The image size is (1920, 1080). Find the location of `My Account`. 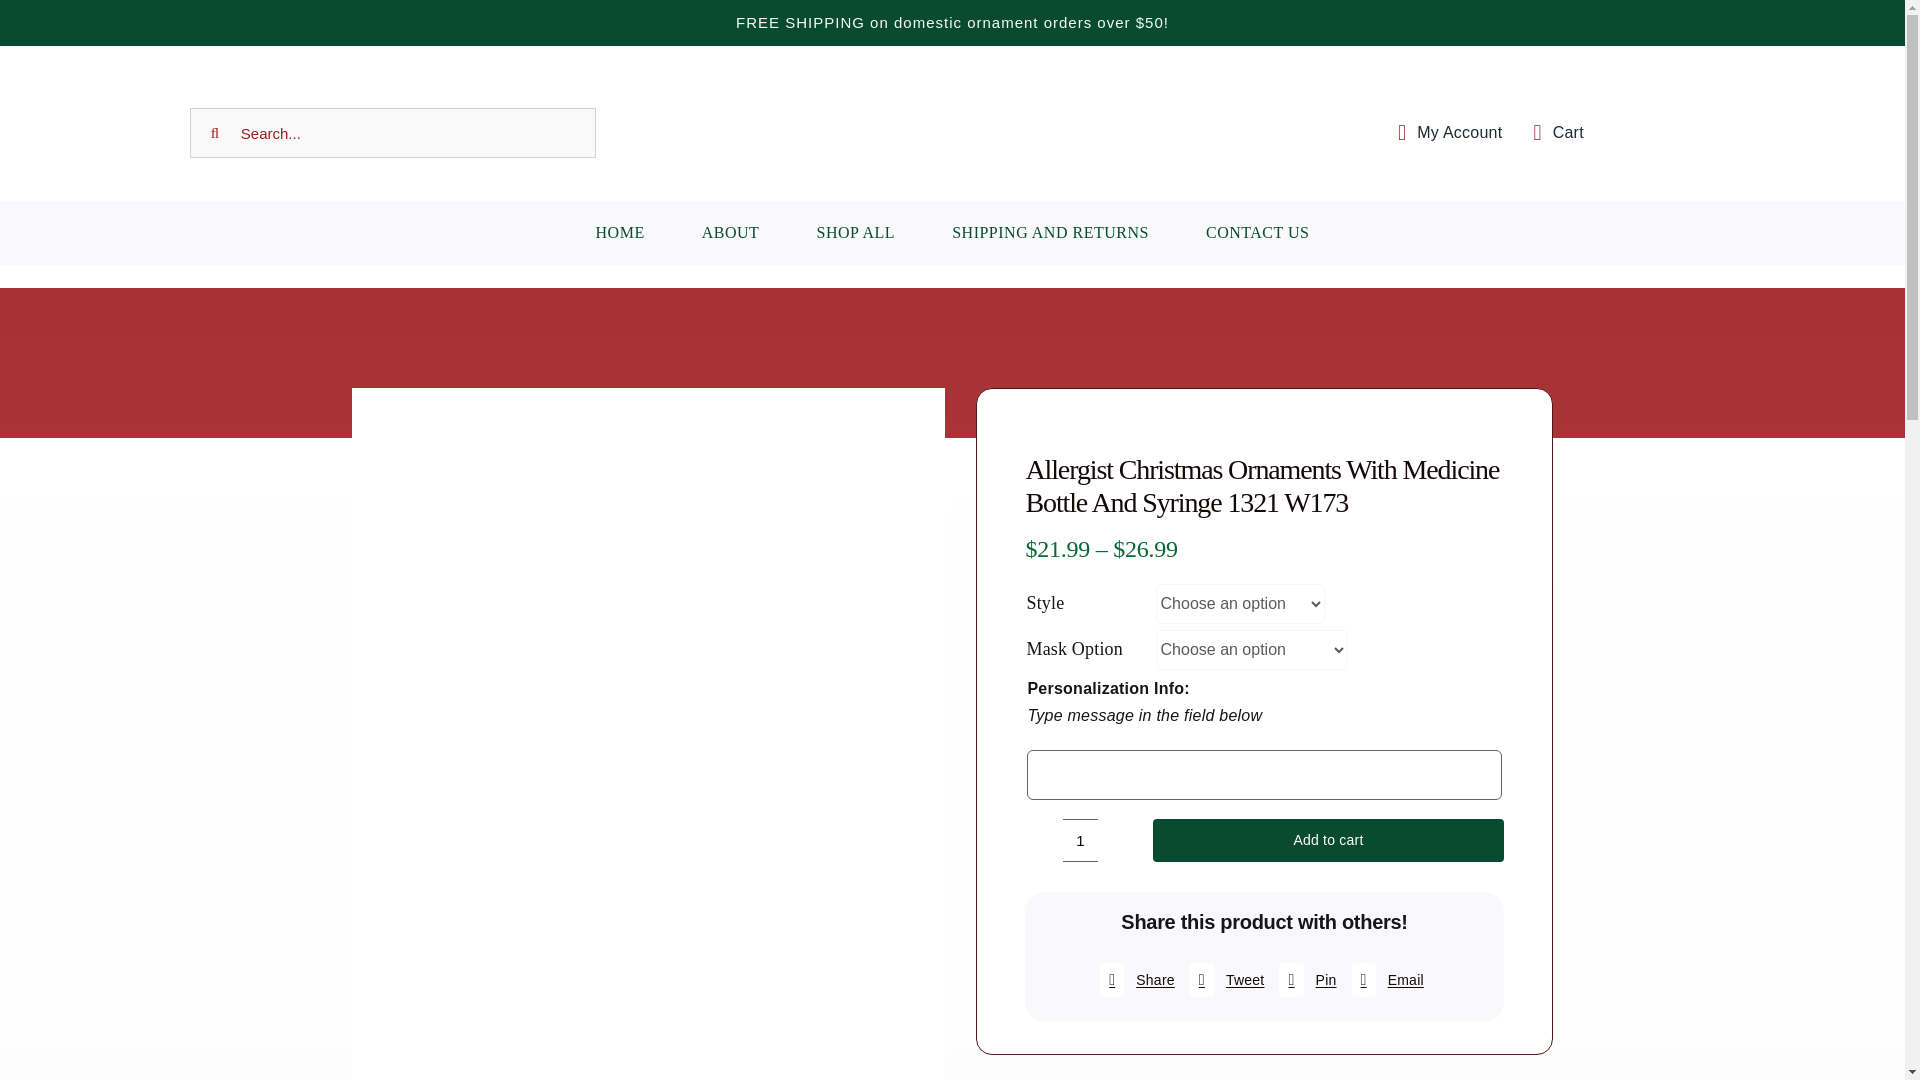

My Account is located at coordinates (1444, 133).